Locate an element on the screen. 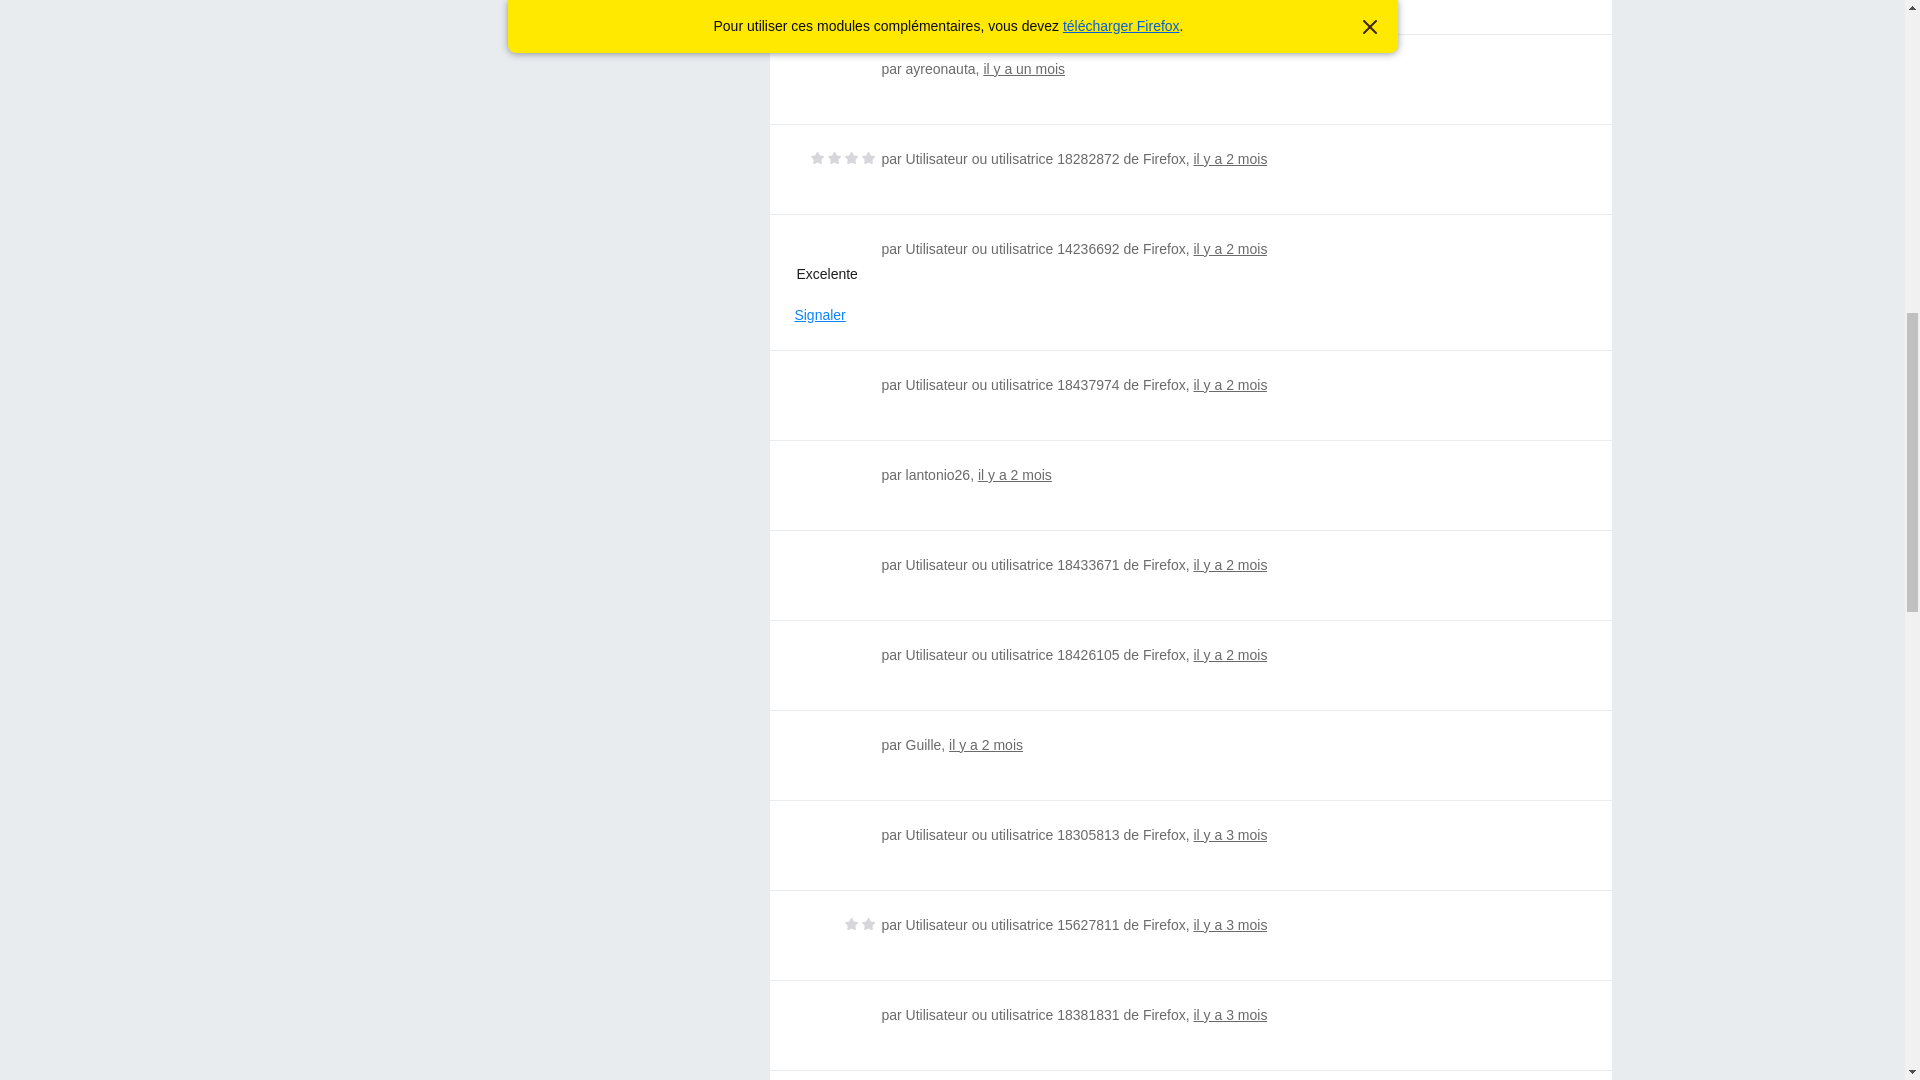 This screenshot has height=1080, width=1920. il y a un mois is located at coordinates (1024, 68).